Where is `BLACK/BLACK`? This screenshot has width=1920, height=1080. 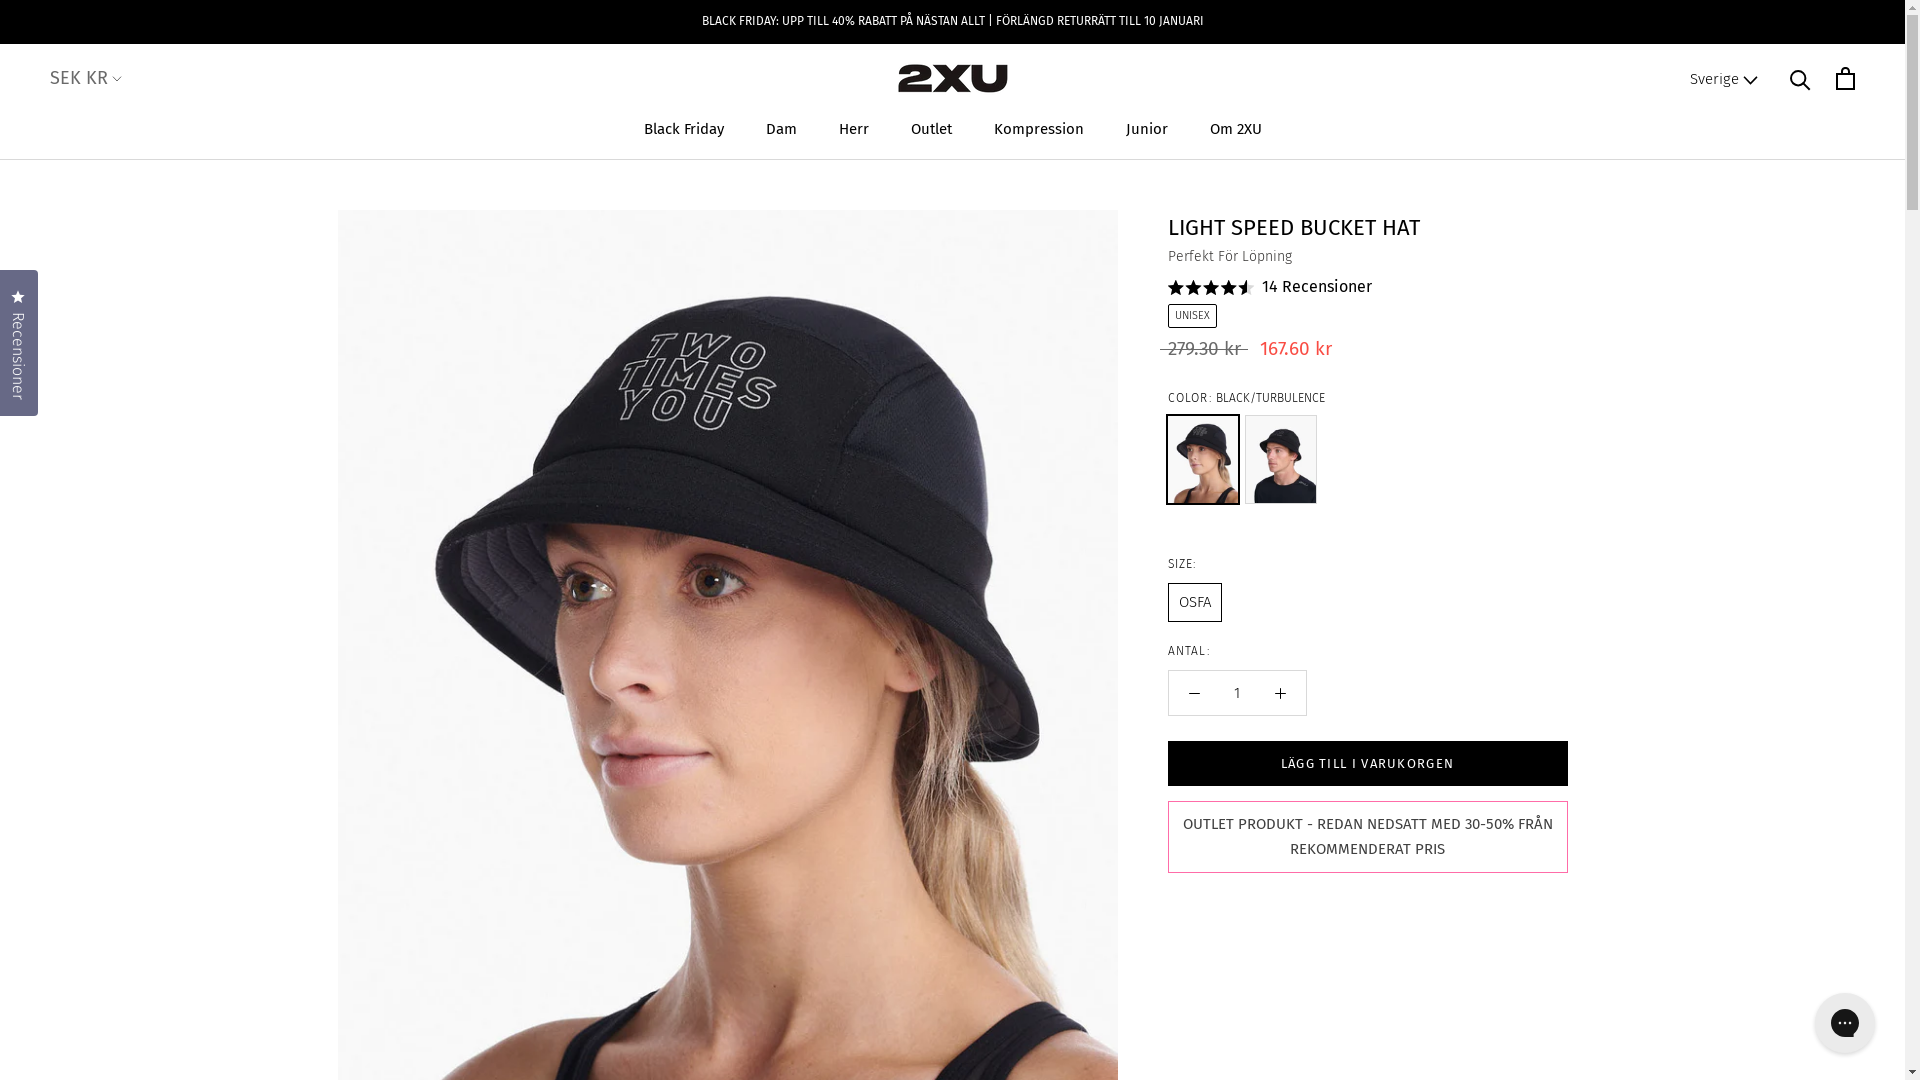
BLACK/BLACK is located at coordinates (1281, 460).